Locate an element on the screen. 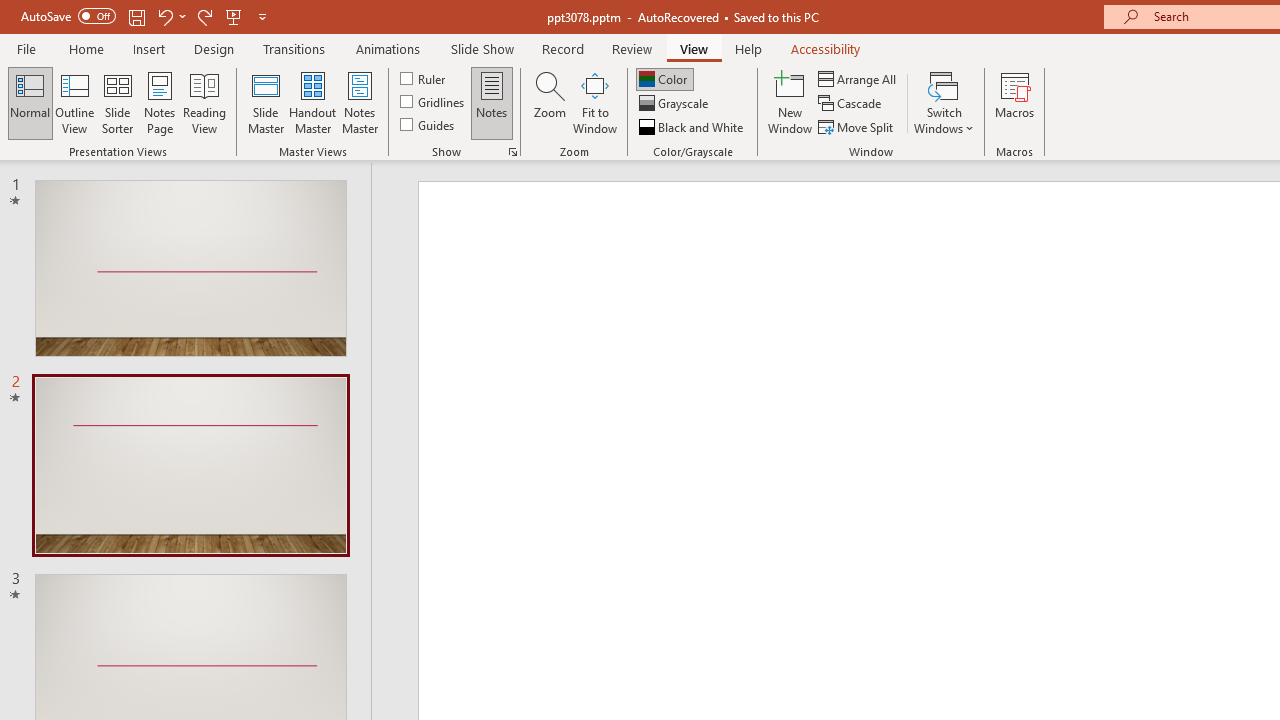 The height and width of the screenshot is (720, 1280). Notes Page is located at coordinates (160, 102).